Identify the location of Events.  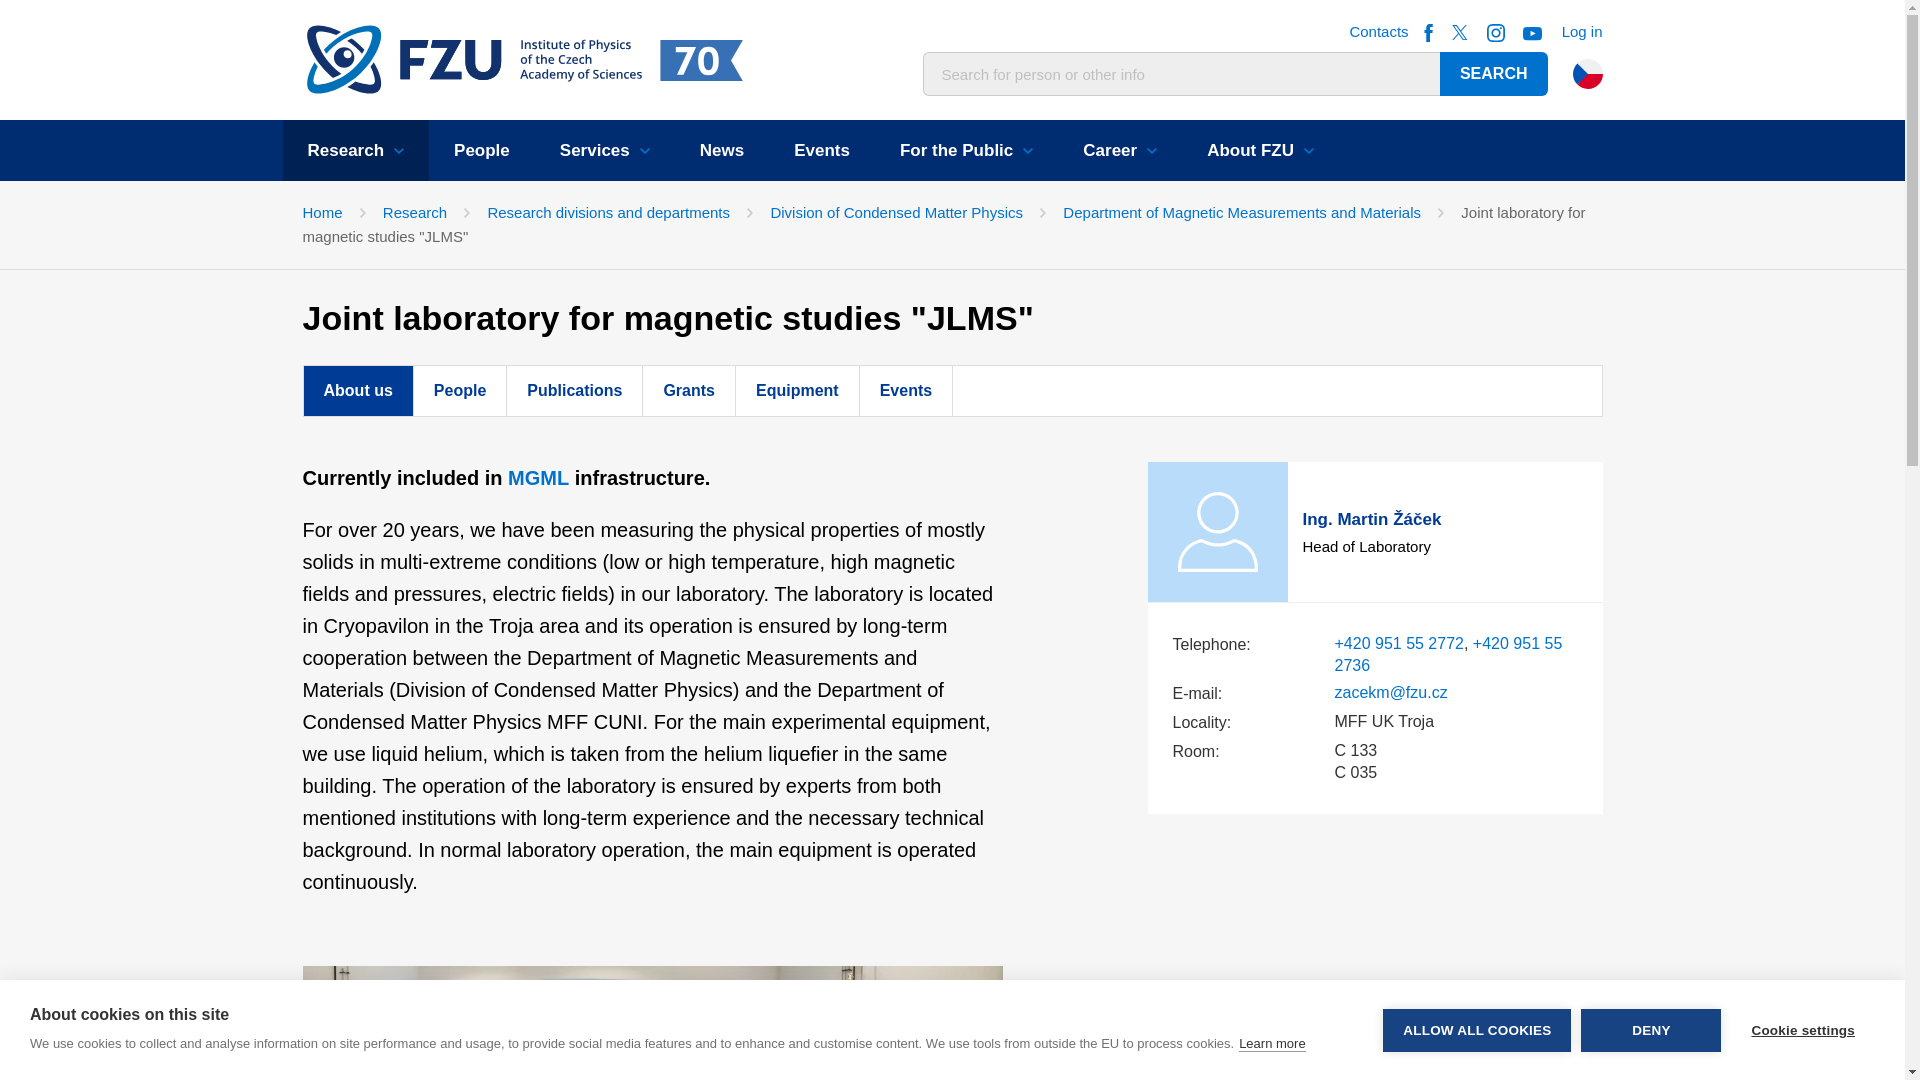
(822, 150).